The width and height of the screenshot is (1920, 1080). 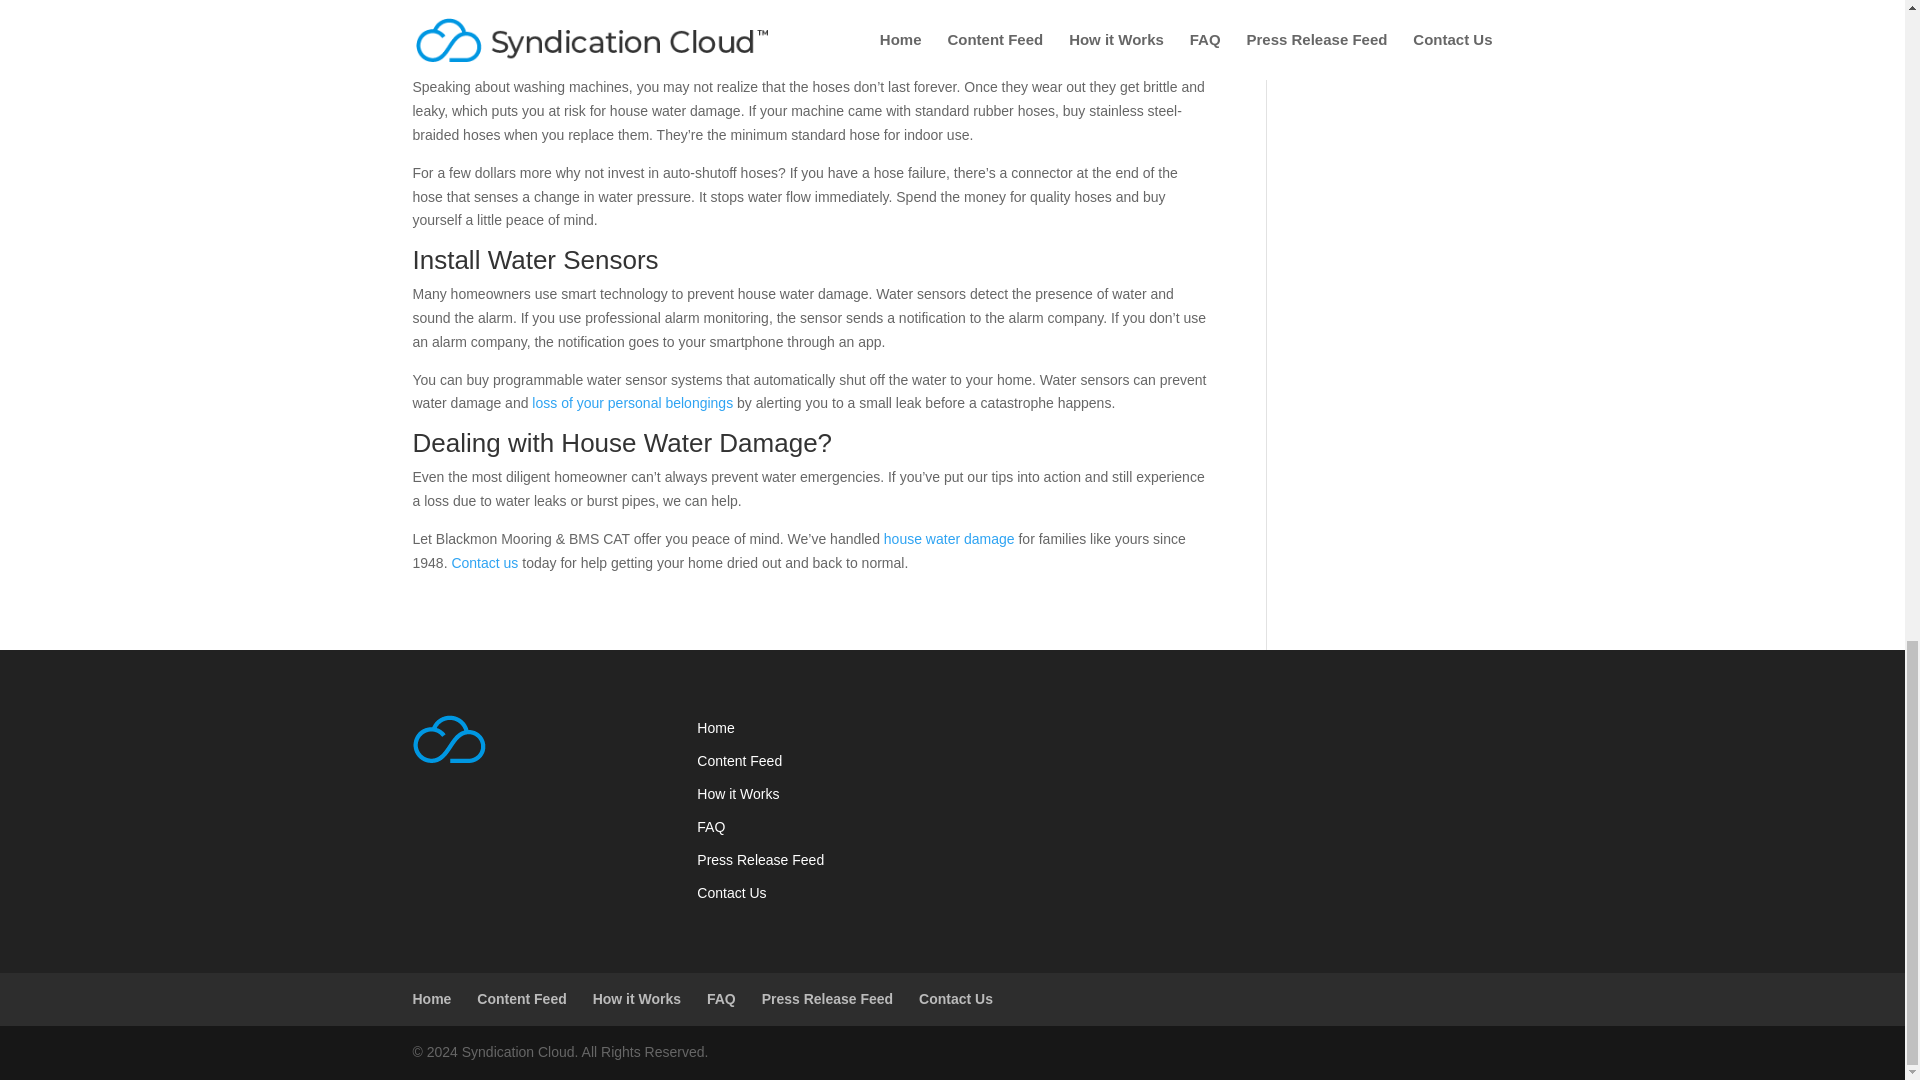 I want to click on Home, so click(x=432, y=998).